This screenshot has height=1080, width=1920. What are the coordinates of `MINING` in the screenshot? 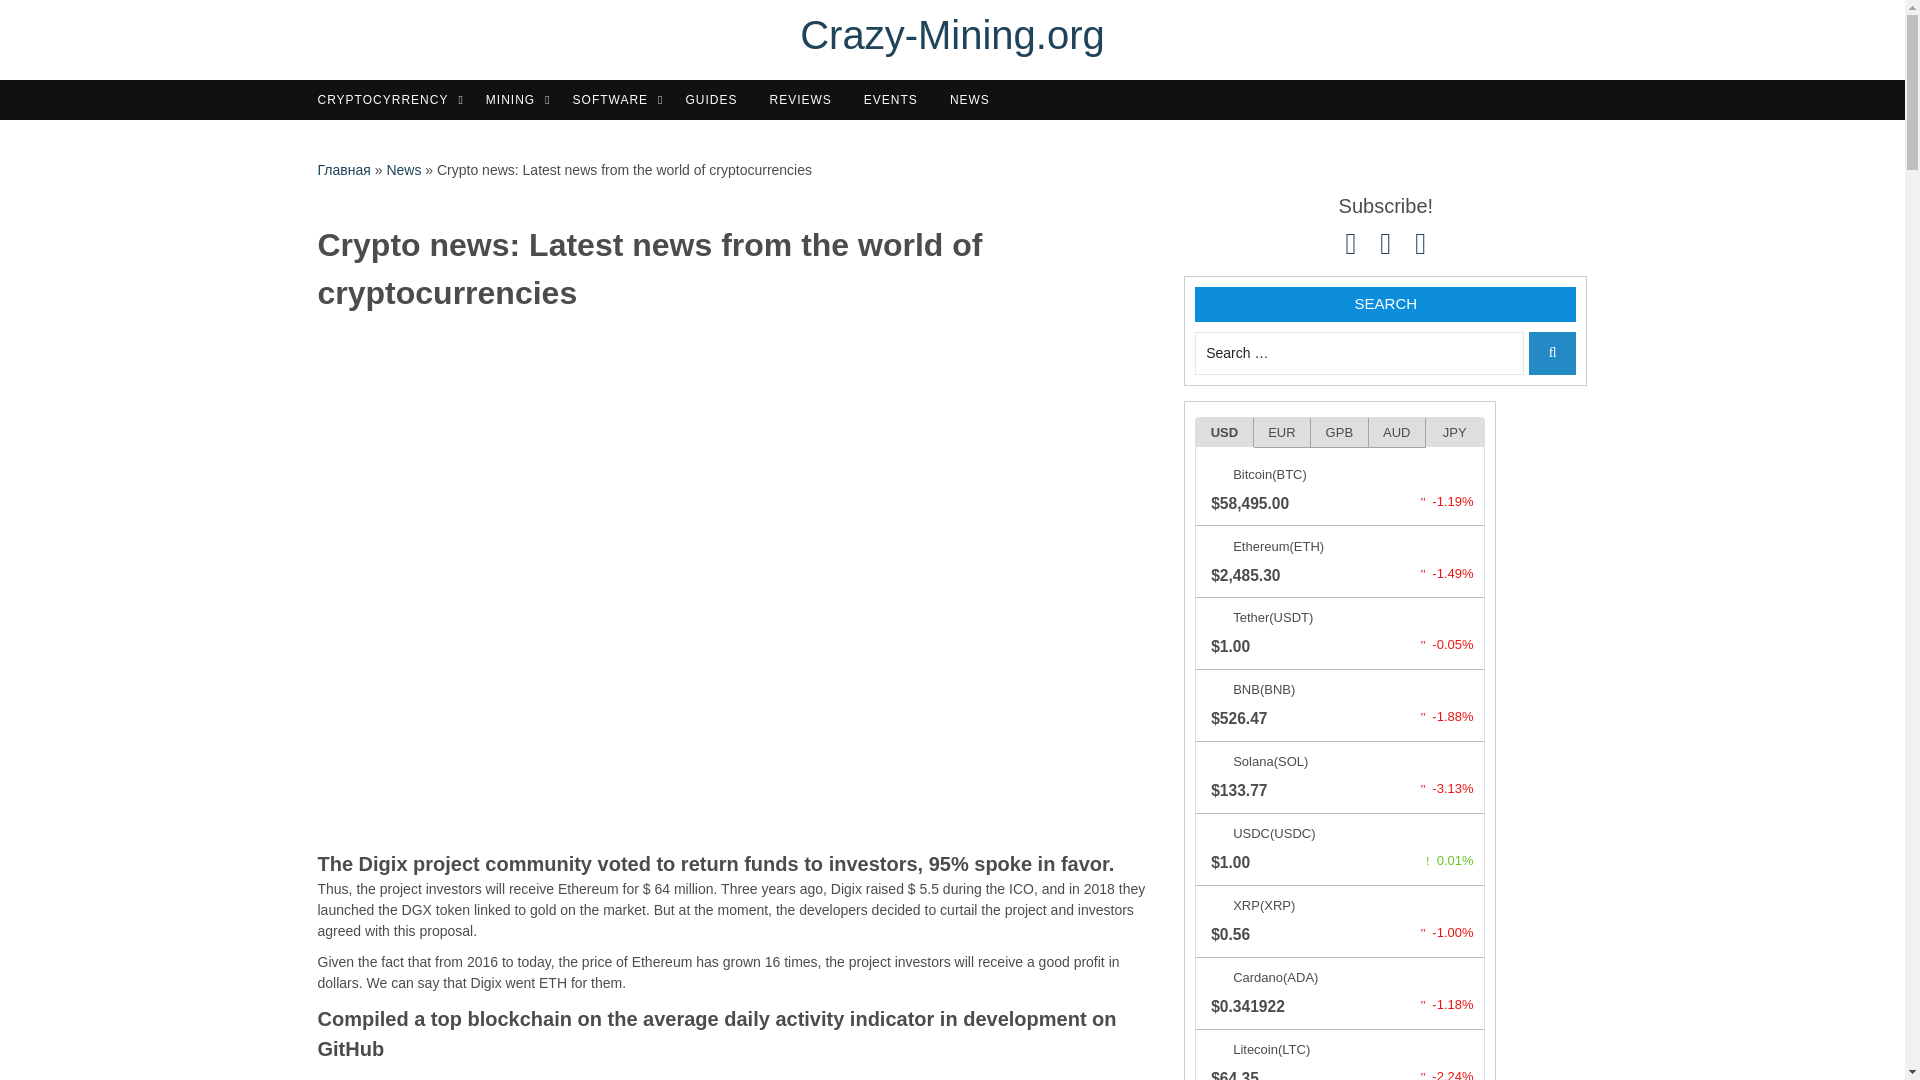 It's located at (518, 100).